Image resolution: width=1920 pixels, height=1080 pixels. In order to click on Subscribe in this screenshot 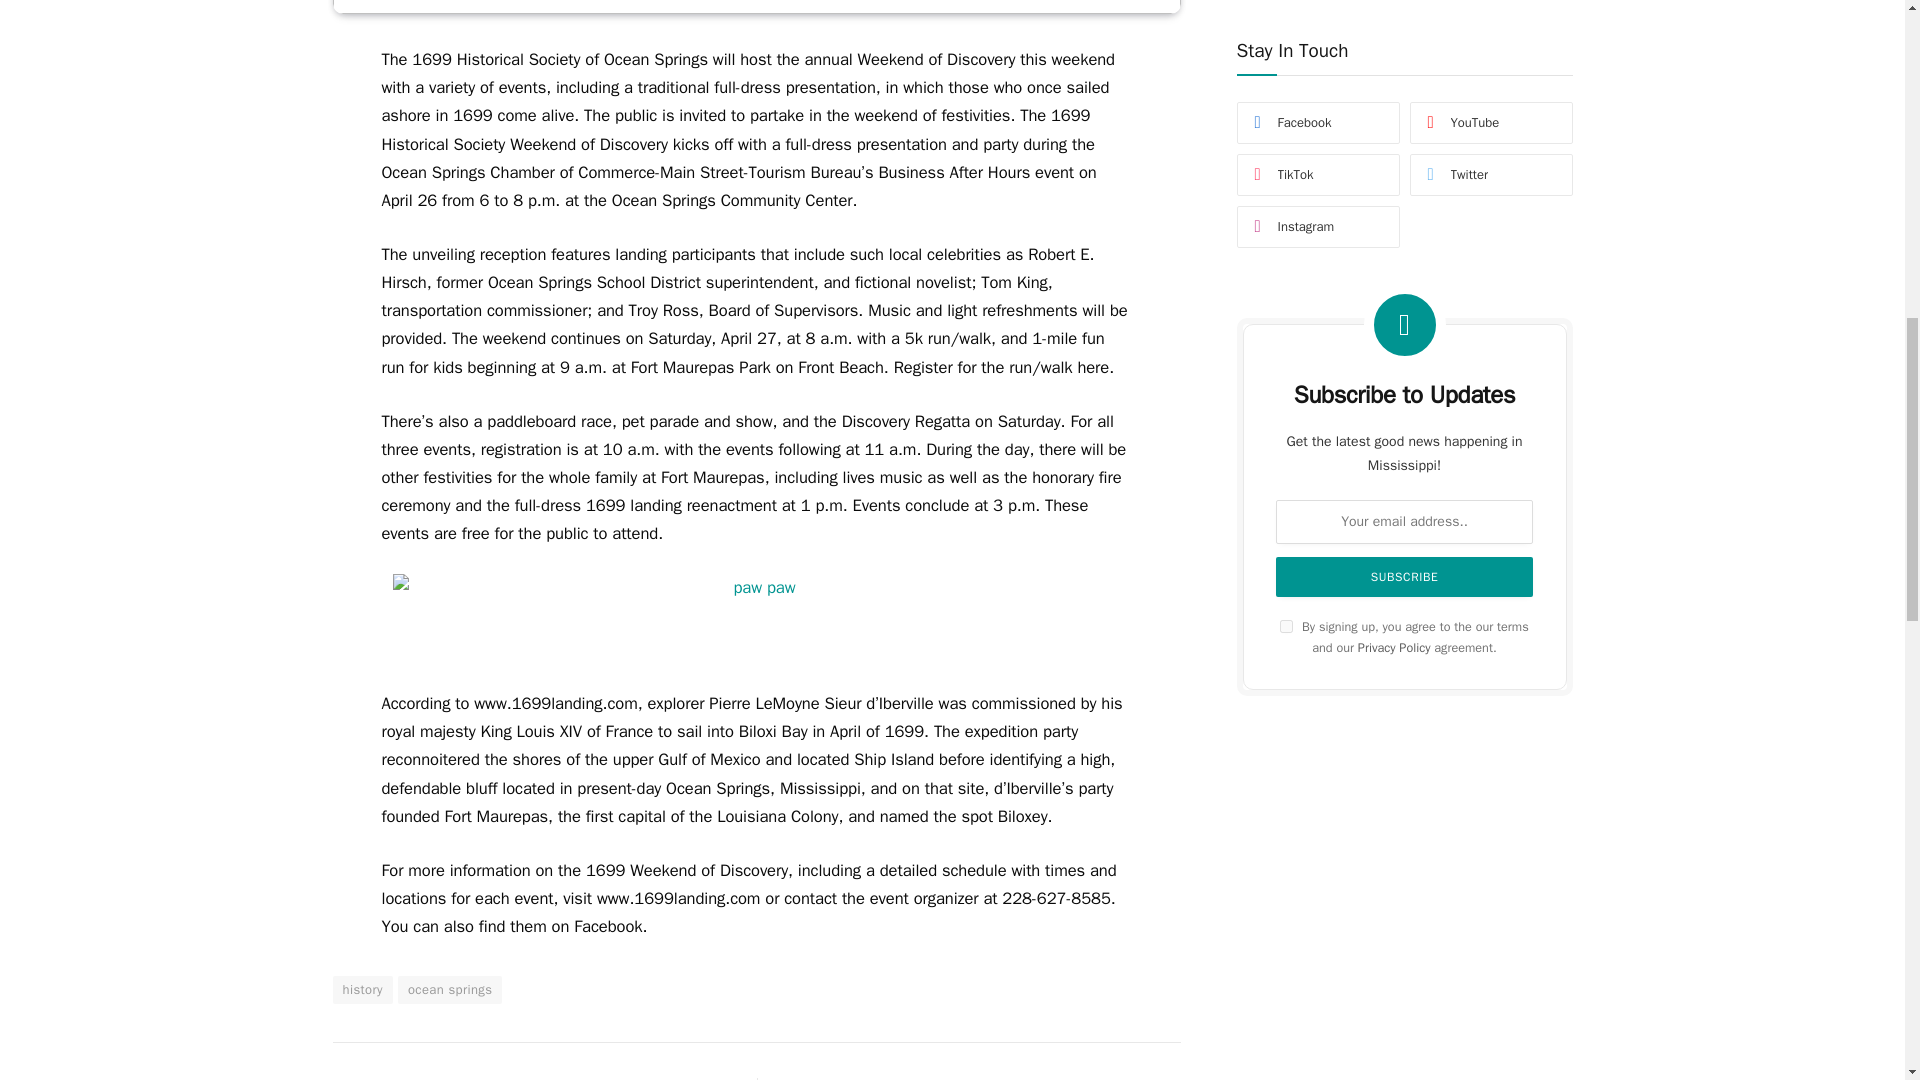, I will do `click(1404, 41)`.